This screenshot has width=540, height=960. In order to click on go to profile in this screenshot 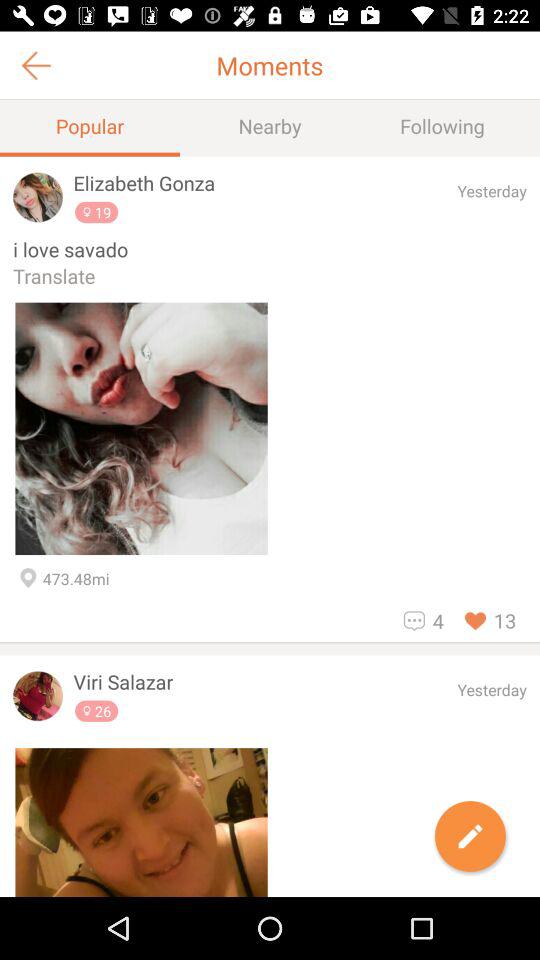, I will do `click(141, 822)`.